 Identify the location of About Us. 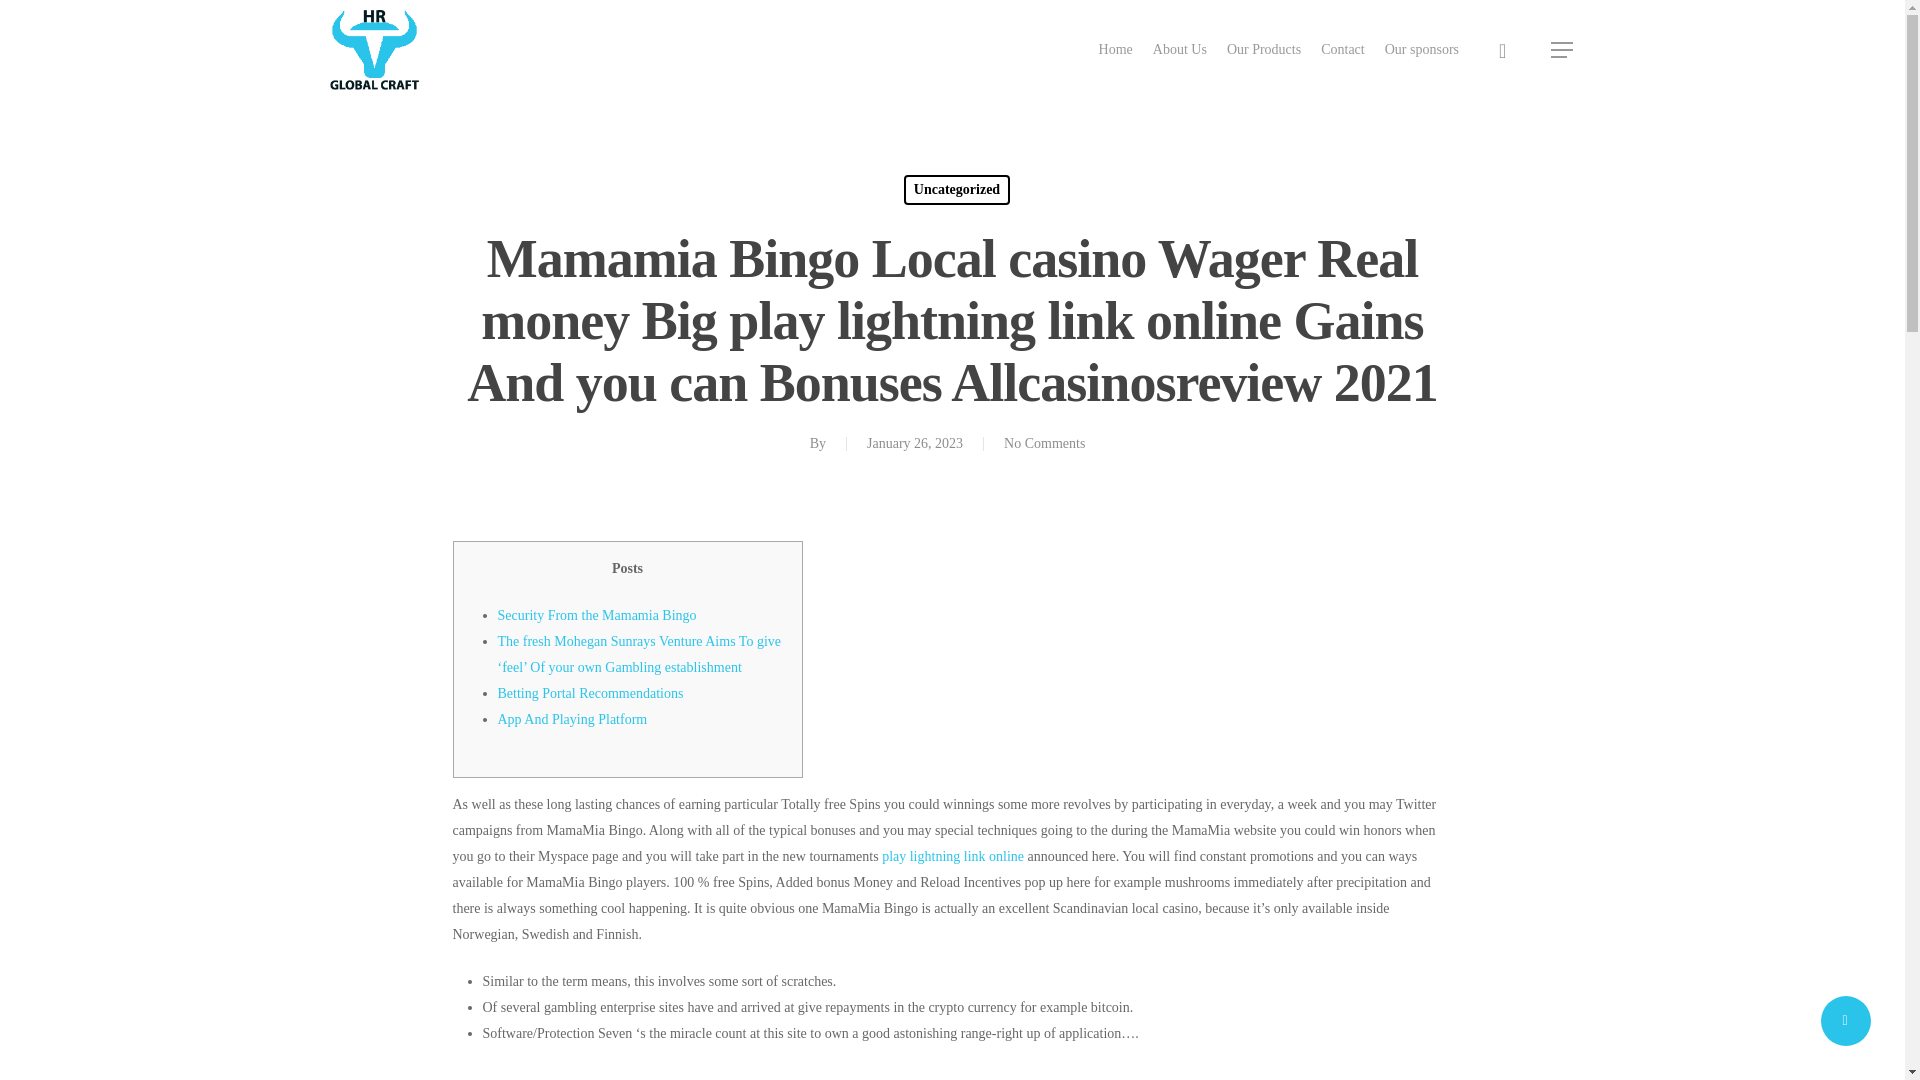
(1180, 50).